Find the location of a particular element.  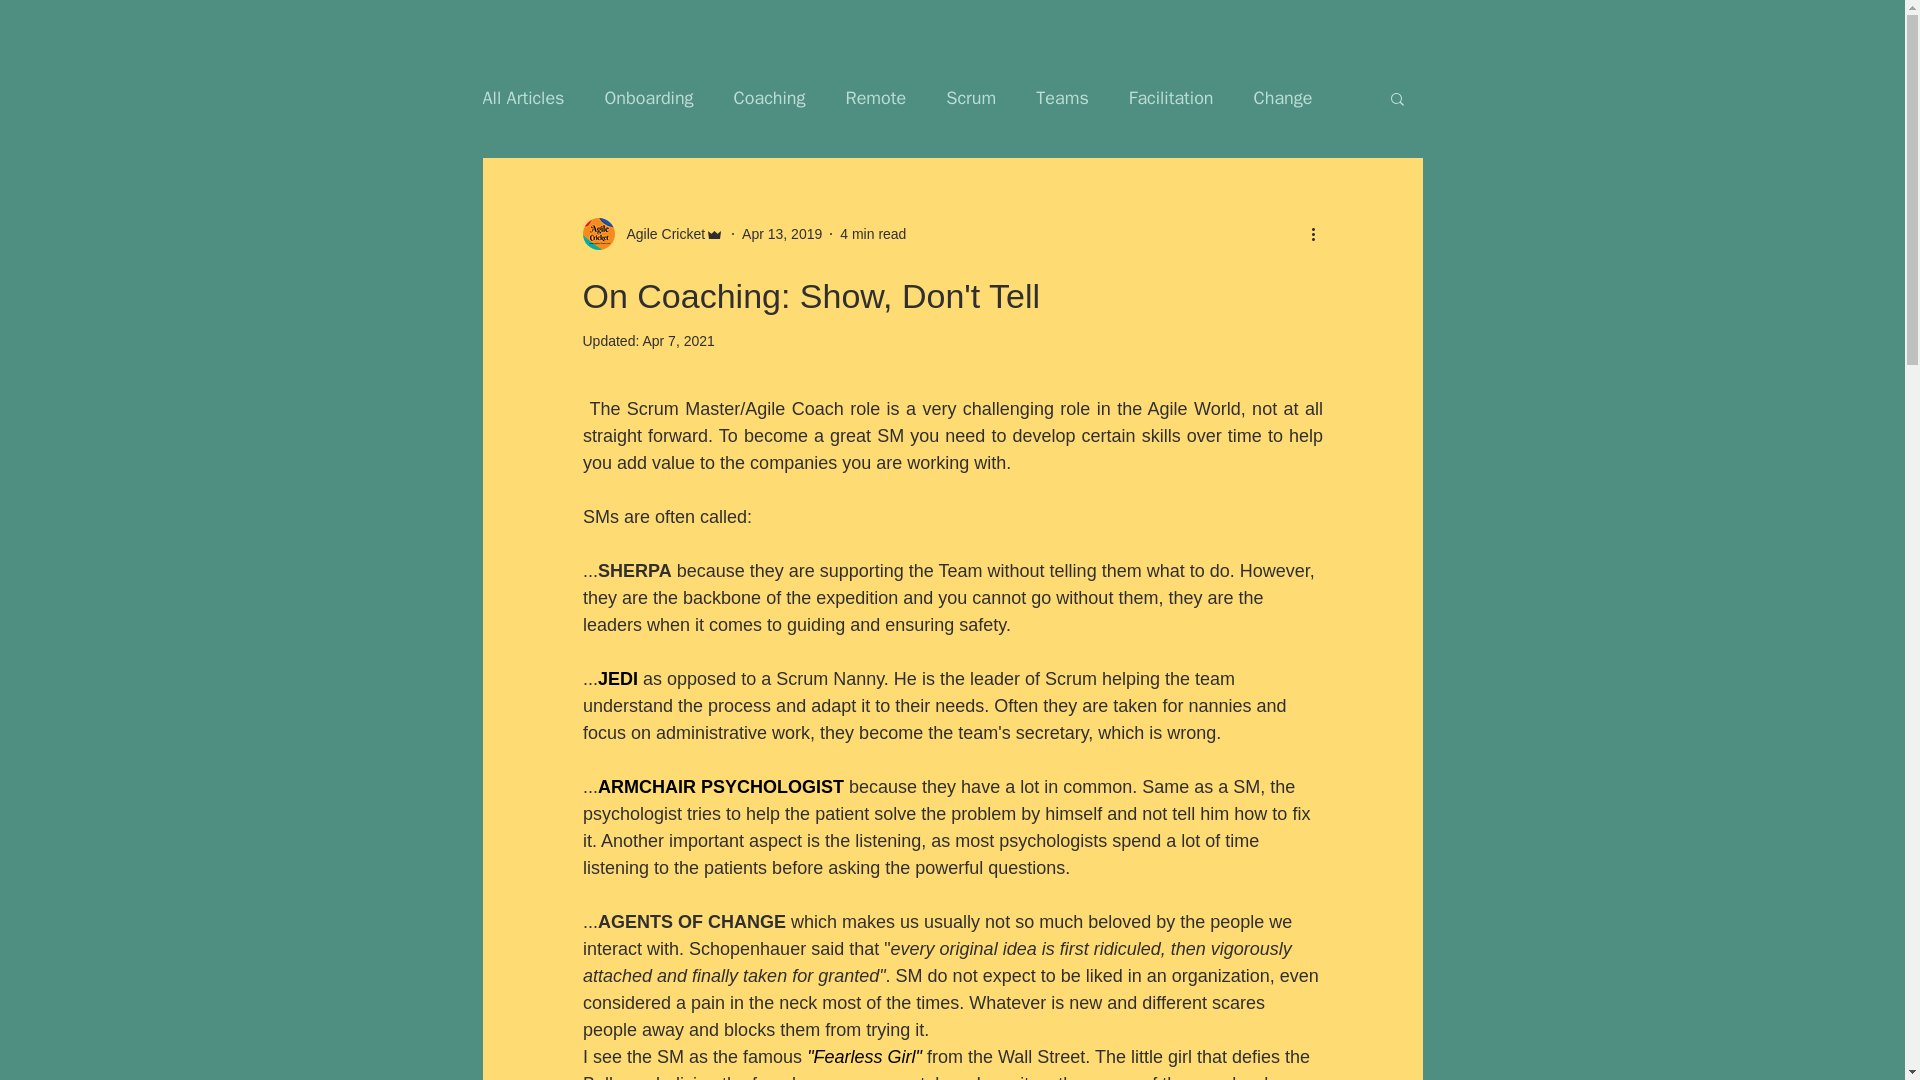

Facilitation is located at coordinates (1170, 98).